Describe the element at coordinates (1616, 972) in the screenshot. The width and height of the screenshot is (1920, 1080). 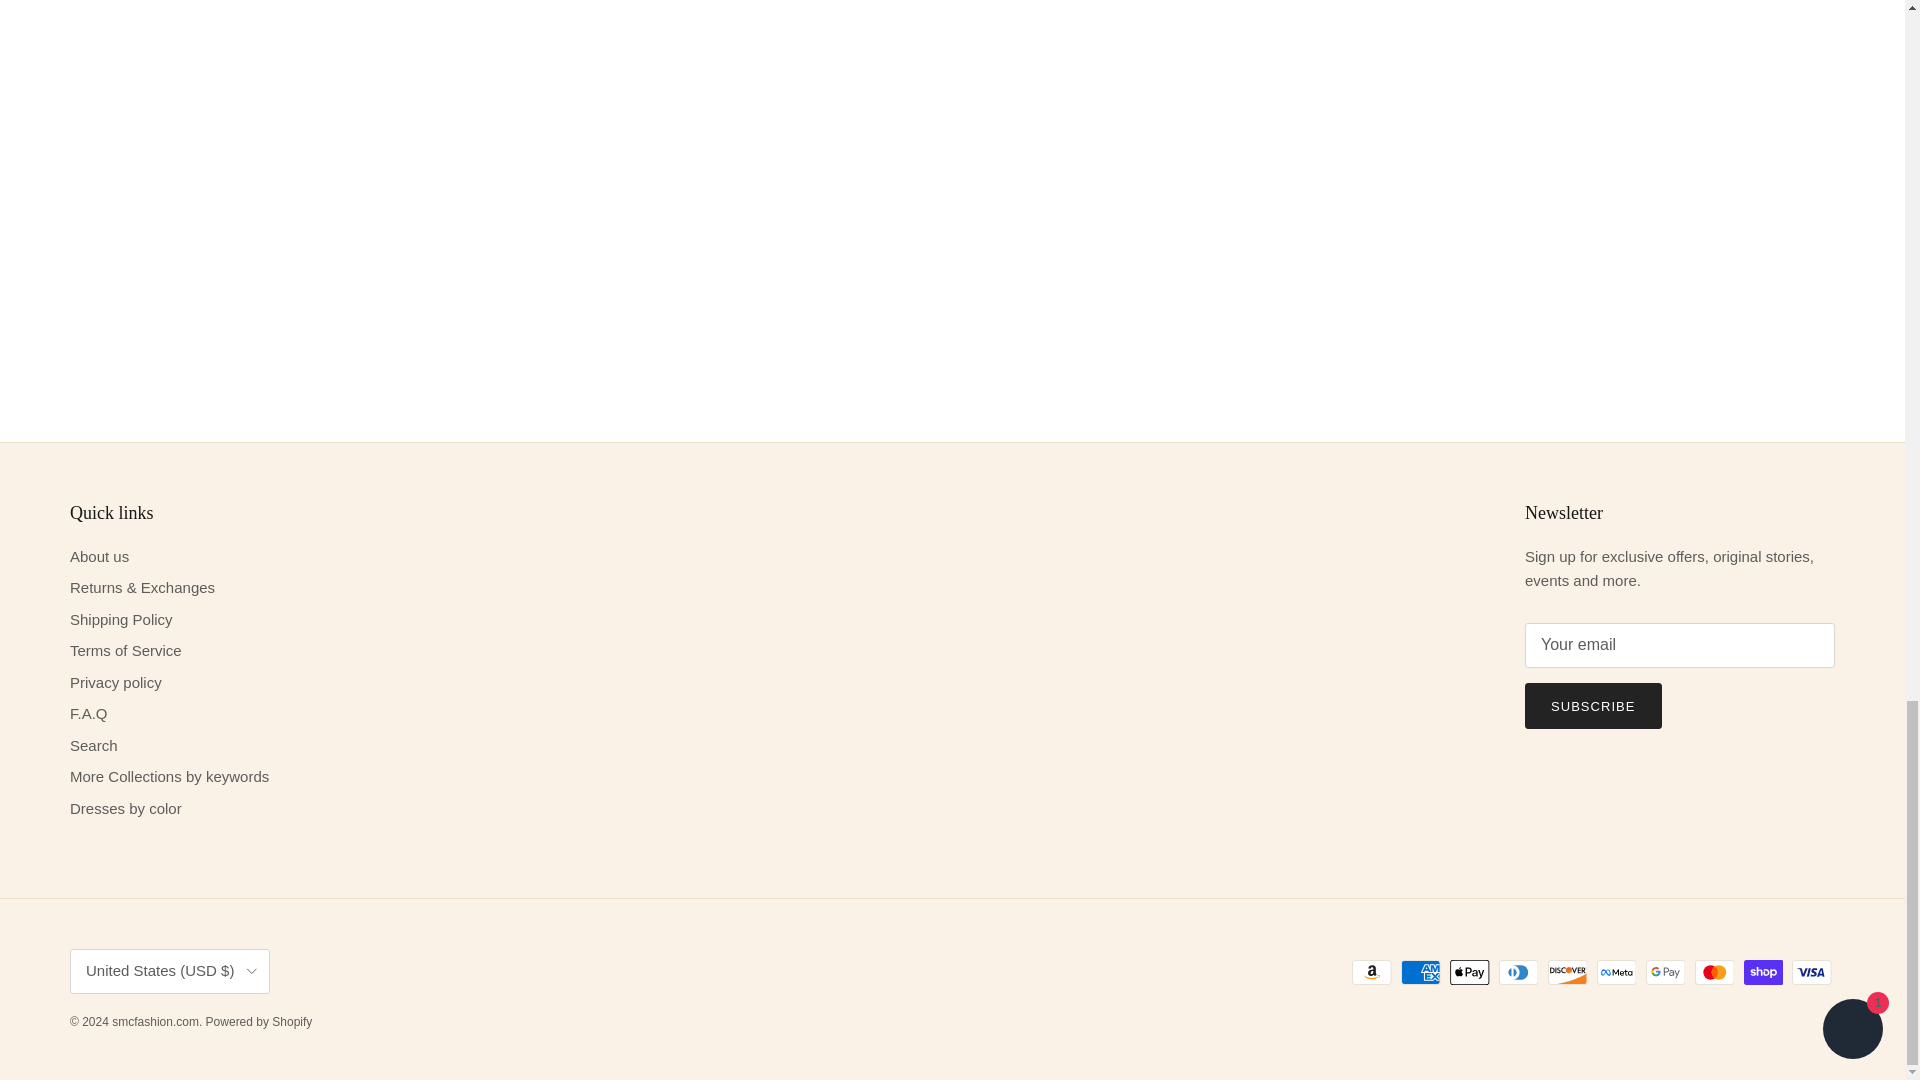
I see `Meta Pay` at that location.